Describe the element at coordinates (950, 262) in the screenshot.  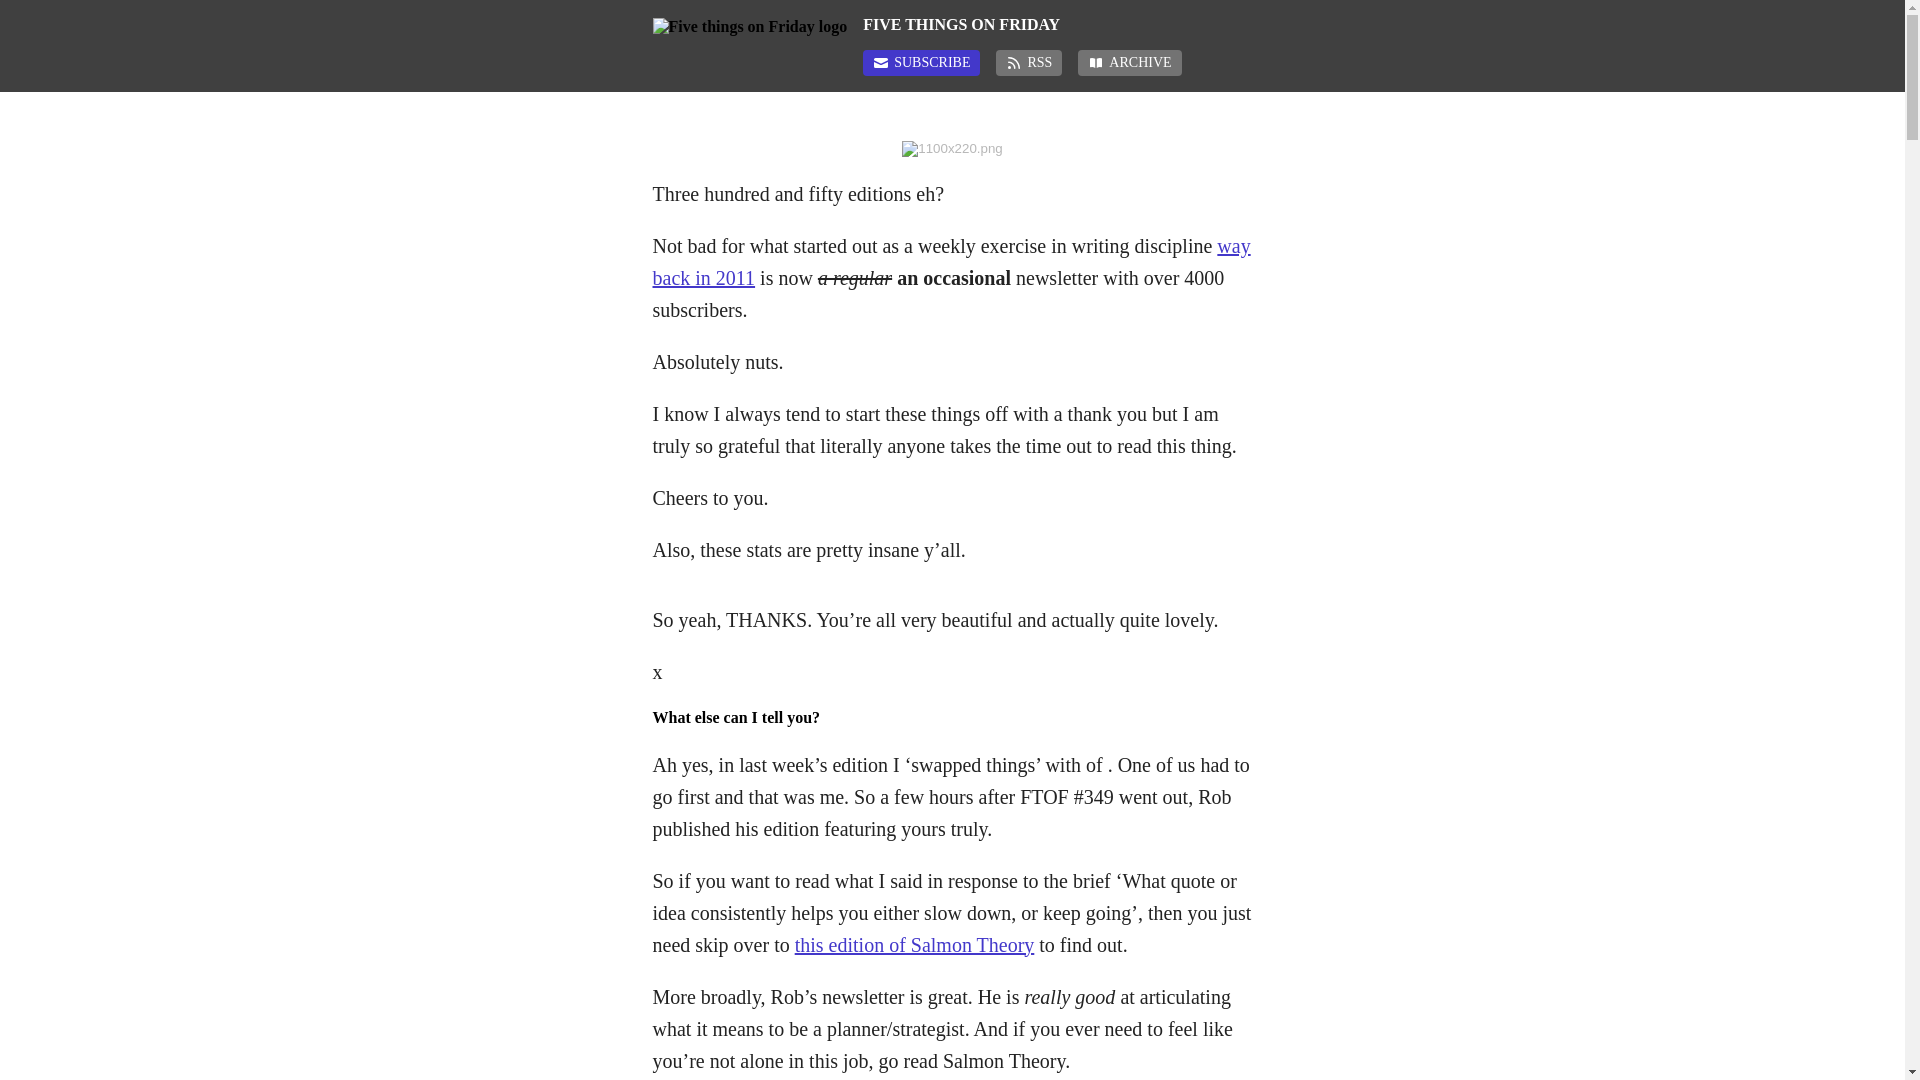
I see `way back in 2011` at that location.